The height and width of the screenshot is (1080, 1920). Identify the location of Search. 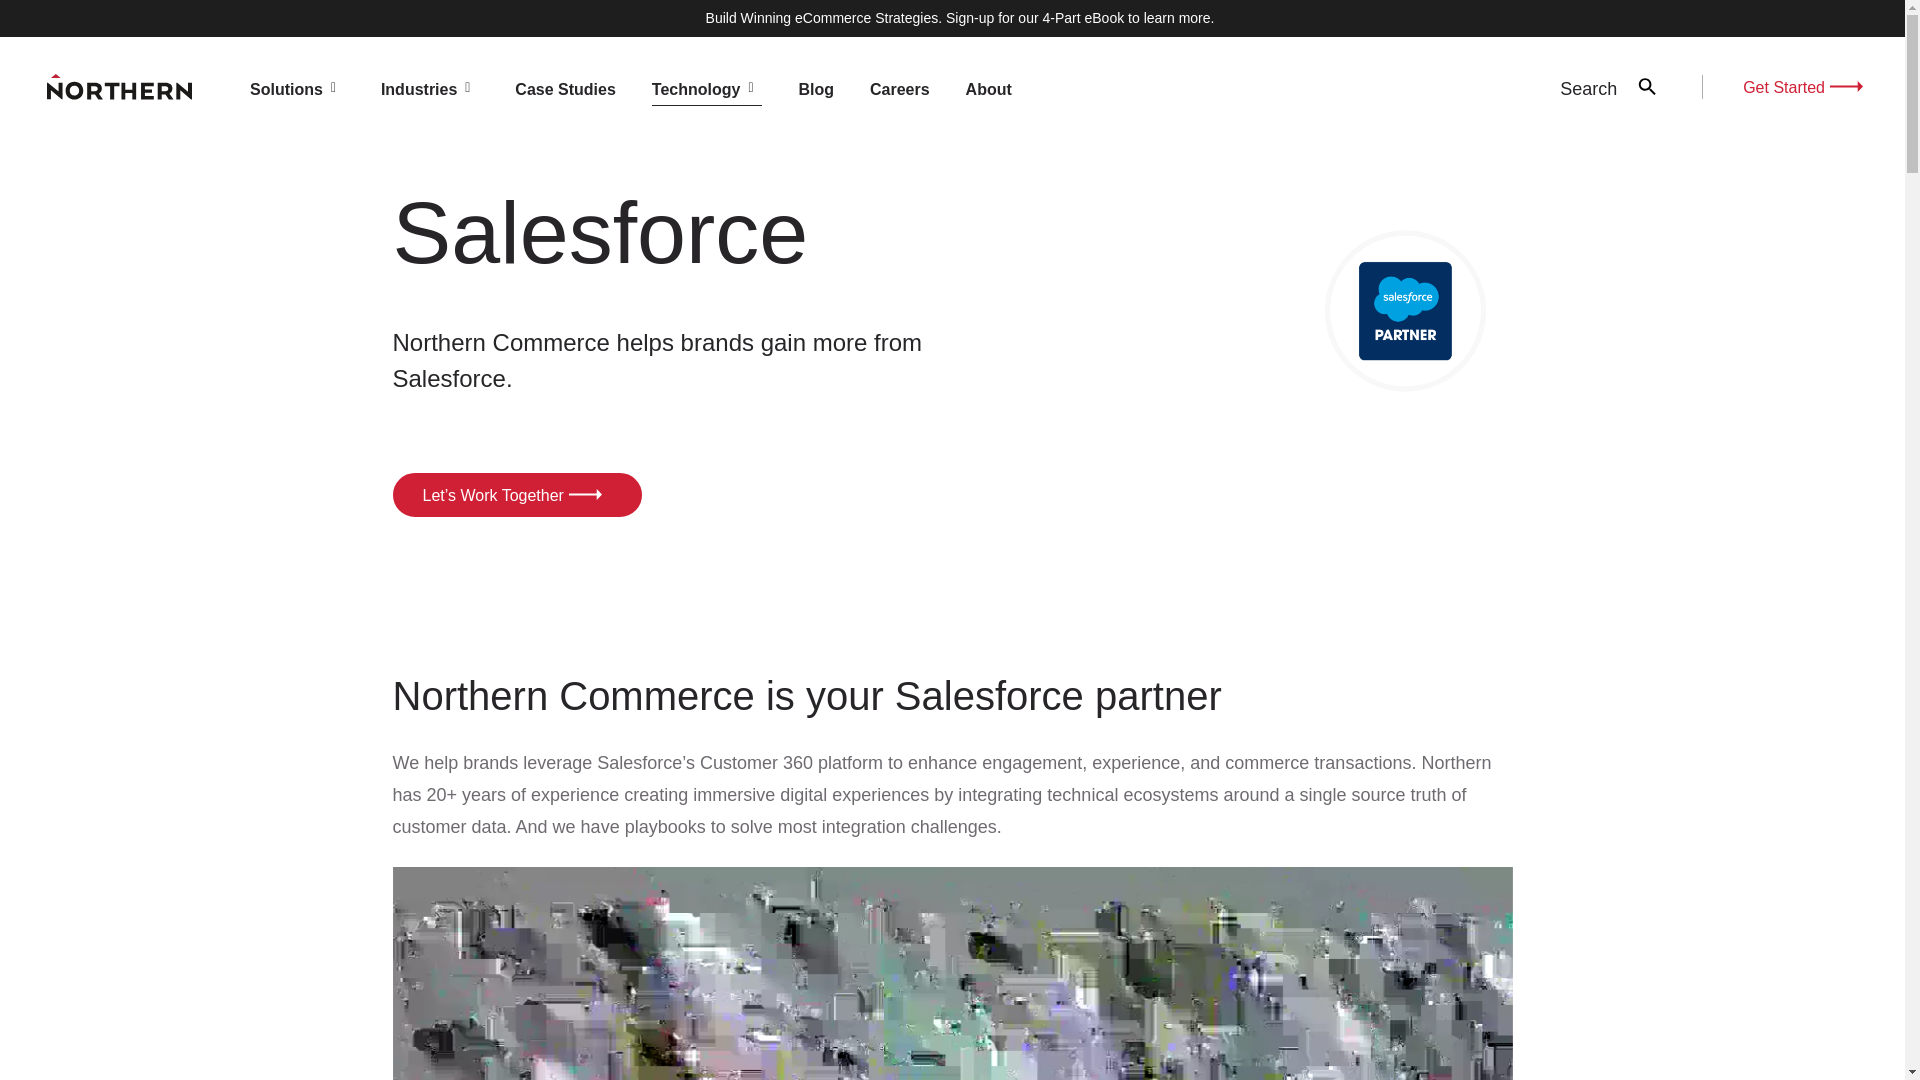
(1647, 86).